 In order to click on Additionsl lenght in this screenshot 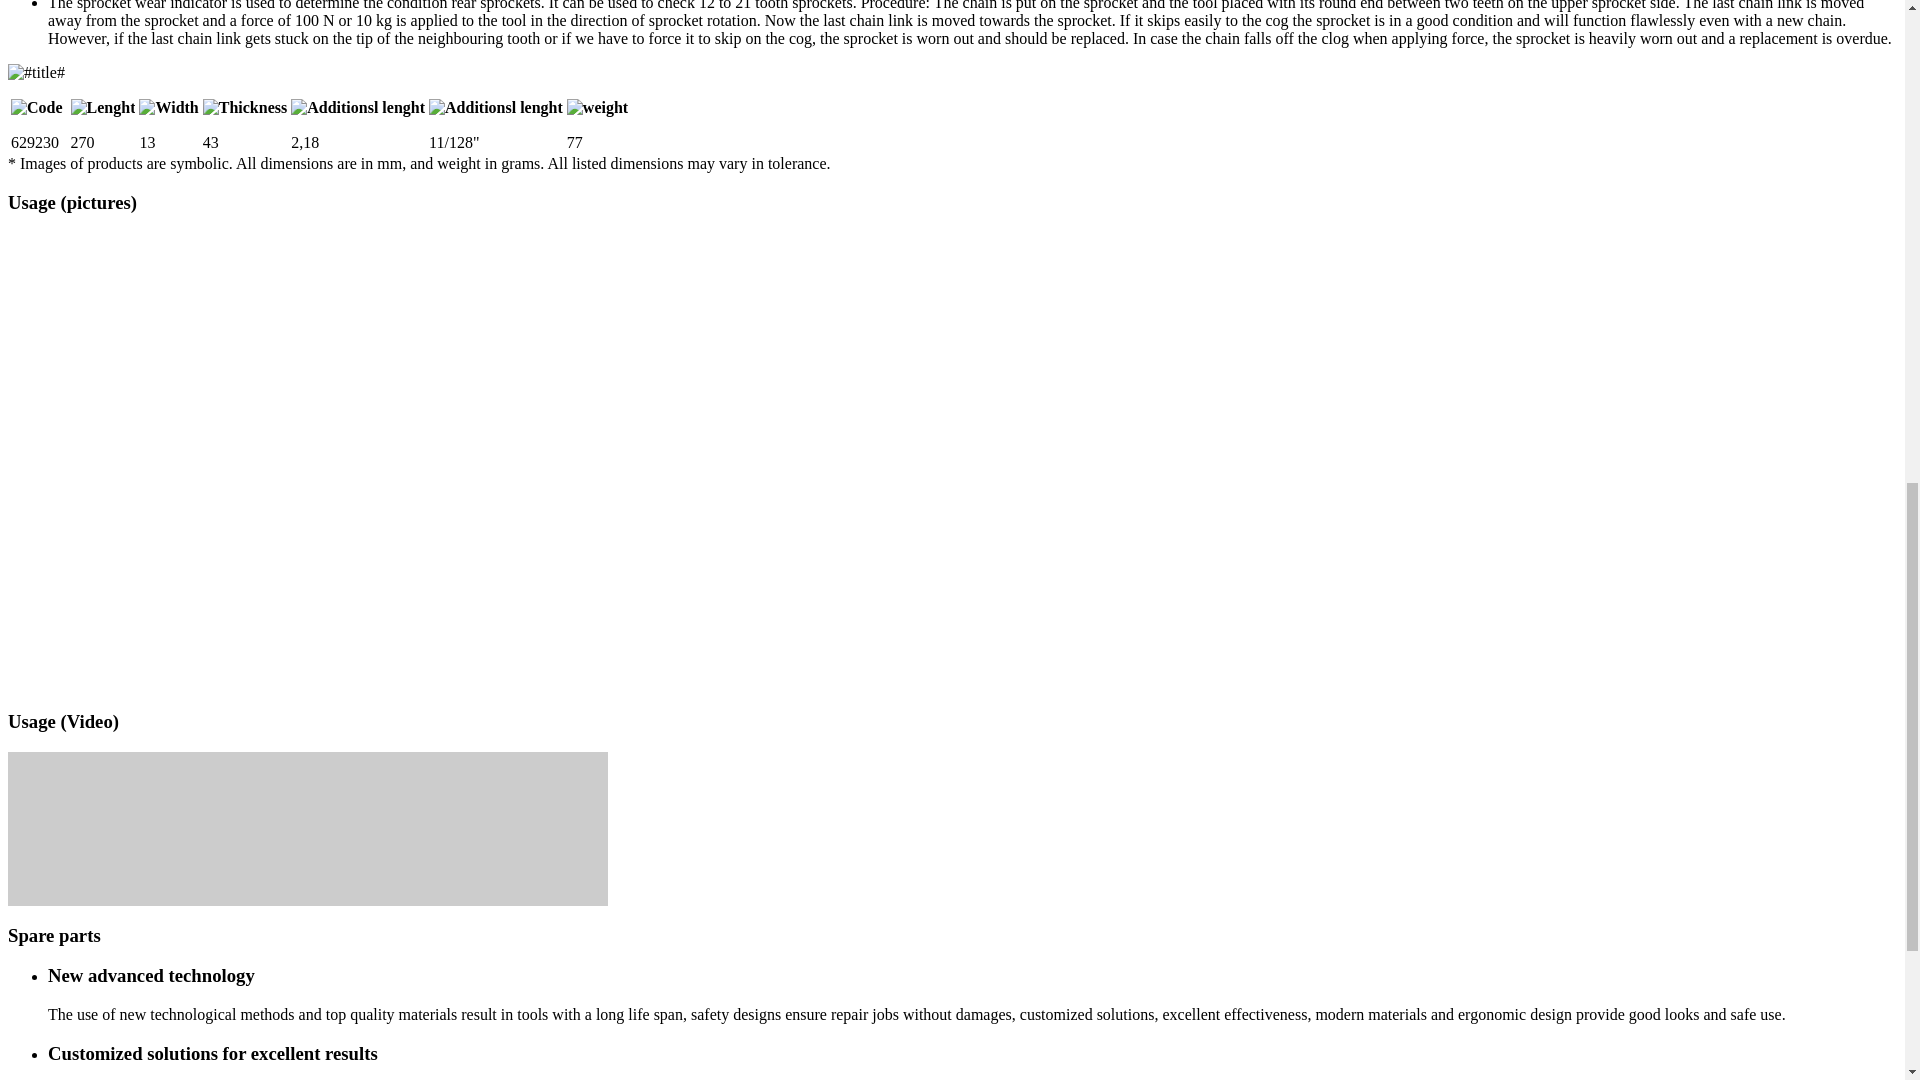, I will do `click(358, 108)`.